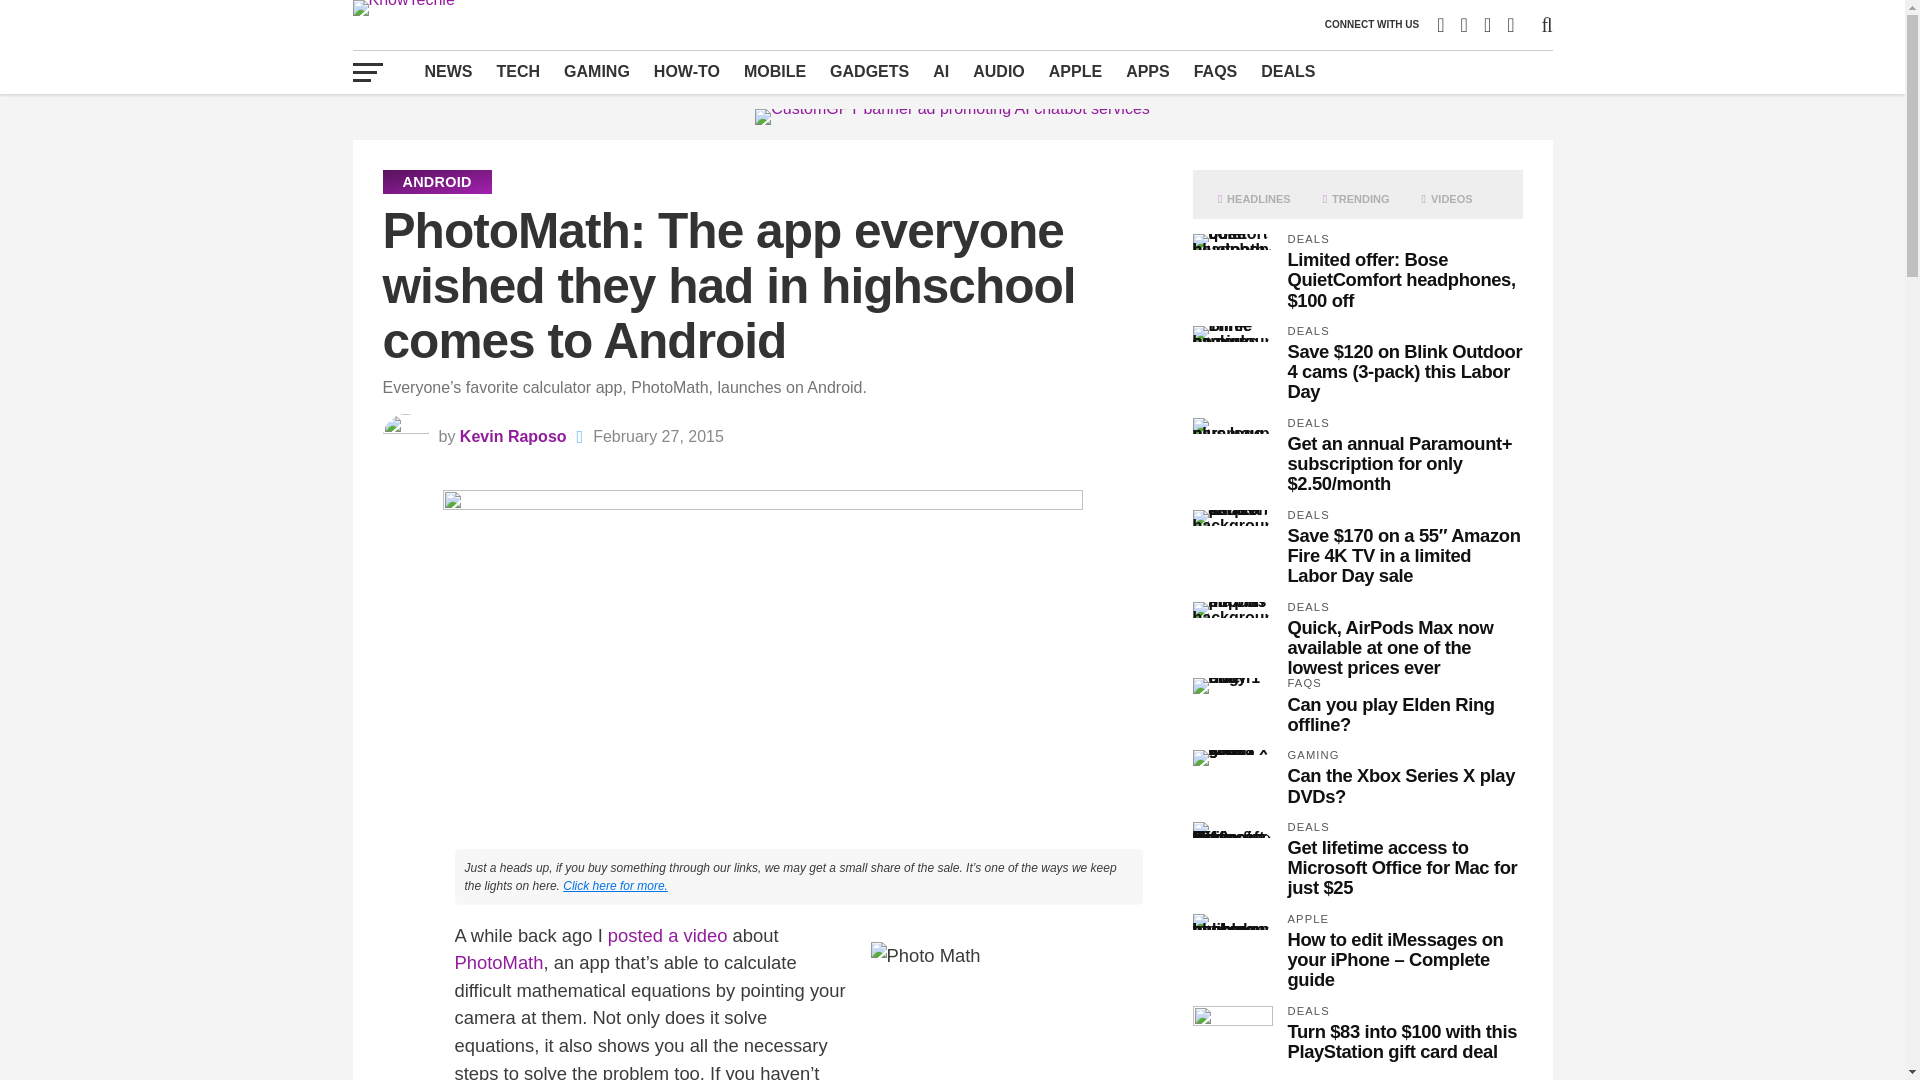 Image resolution: width=1920 pixels, height=1080 pixels. Describe the element at coordinates (686, 71) in the screenshot. I see `HOW-TO` at that location.